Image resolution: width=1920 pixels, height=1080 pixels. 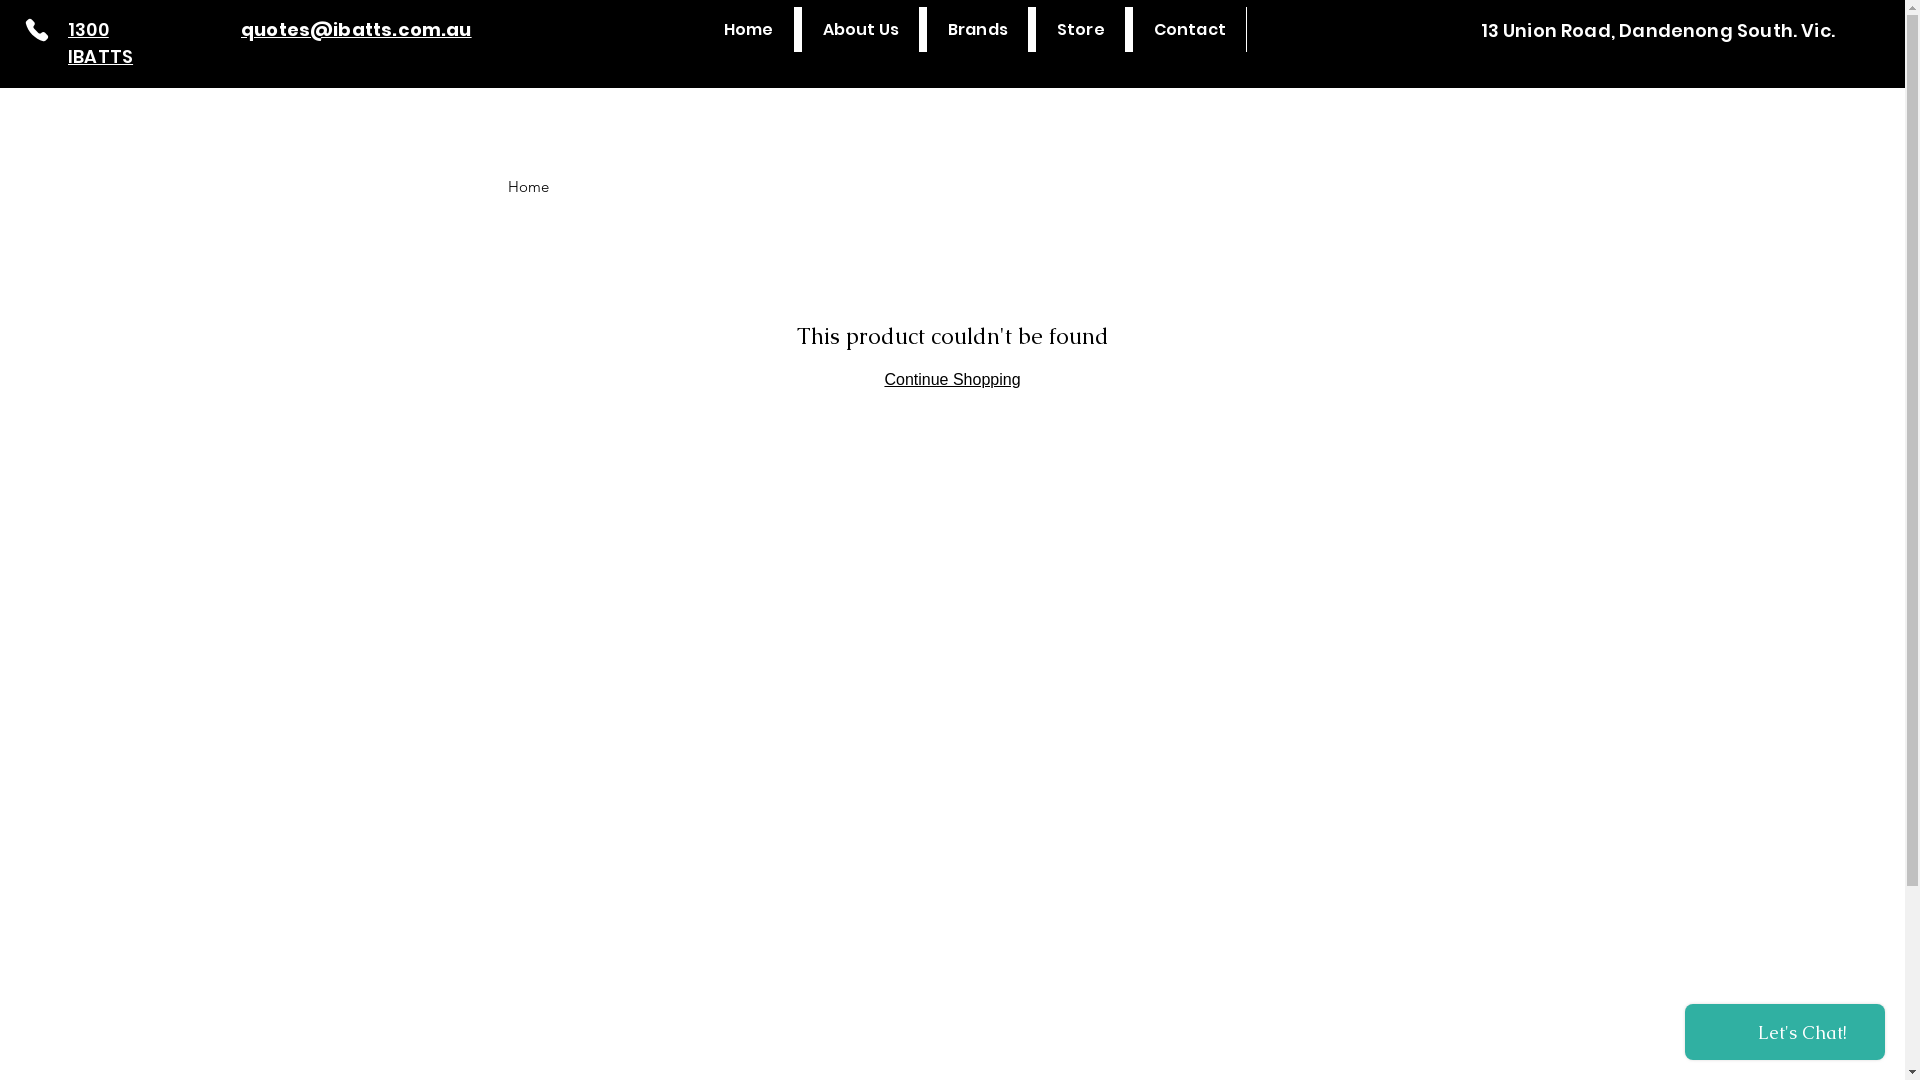 I want to click on Brands, so click(x=978, y=30).